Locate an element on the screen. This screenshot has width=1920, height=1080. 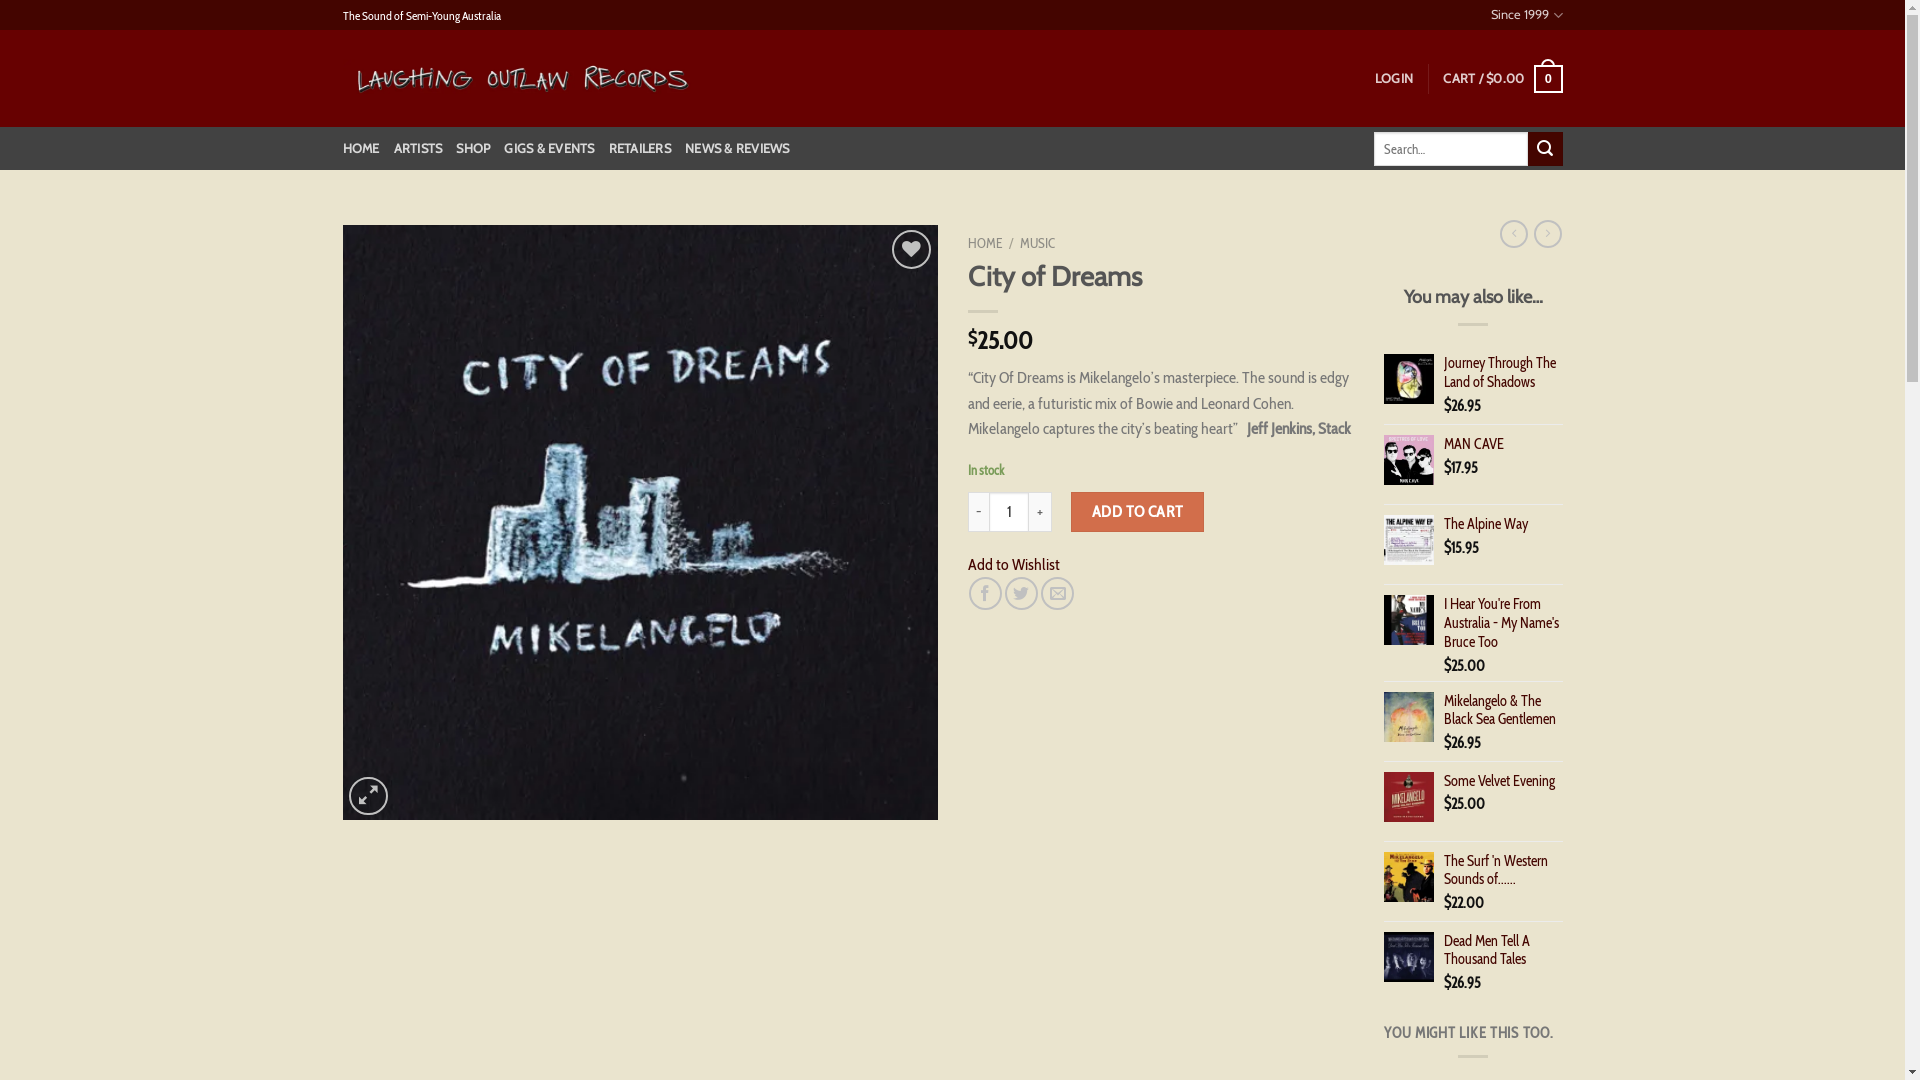
Some Velvet Evening is located at coordinates (1503, 782).